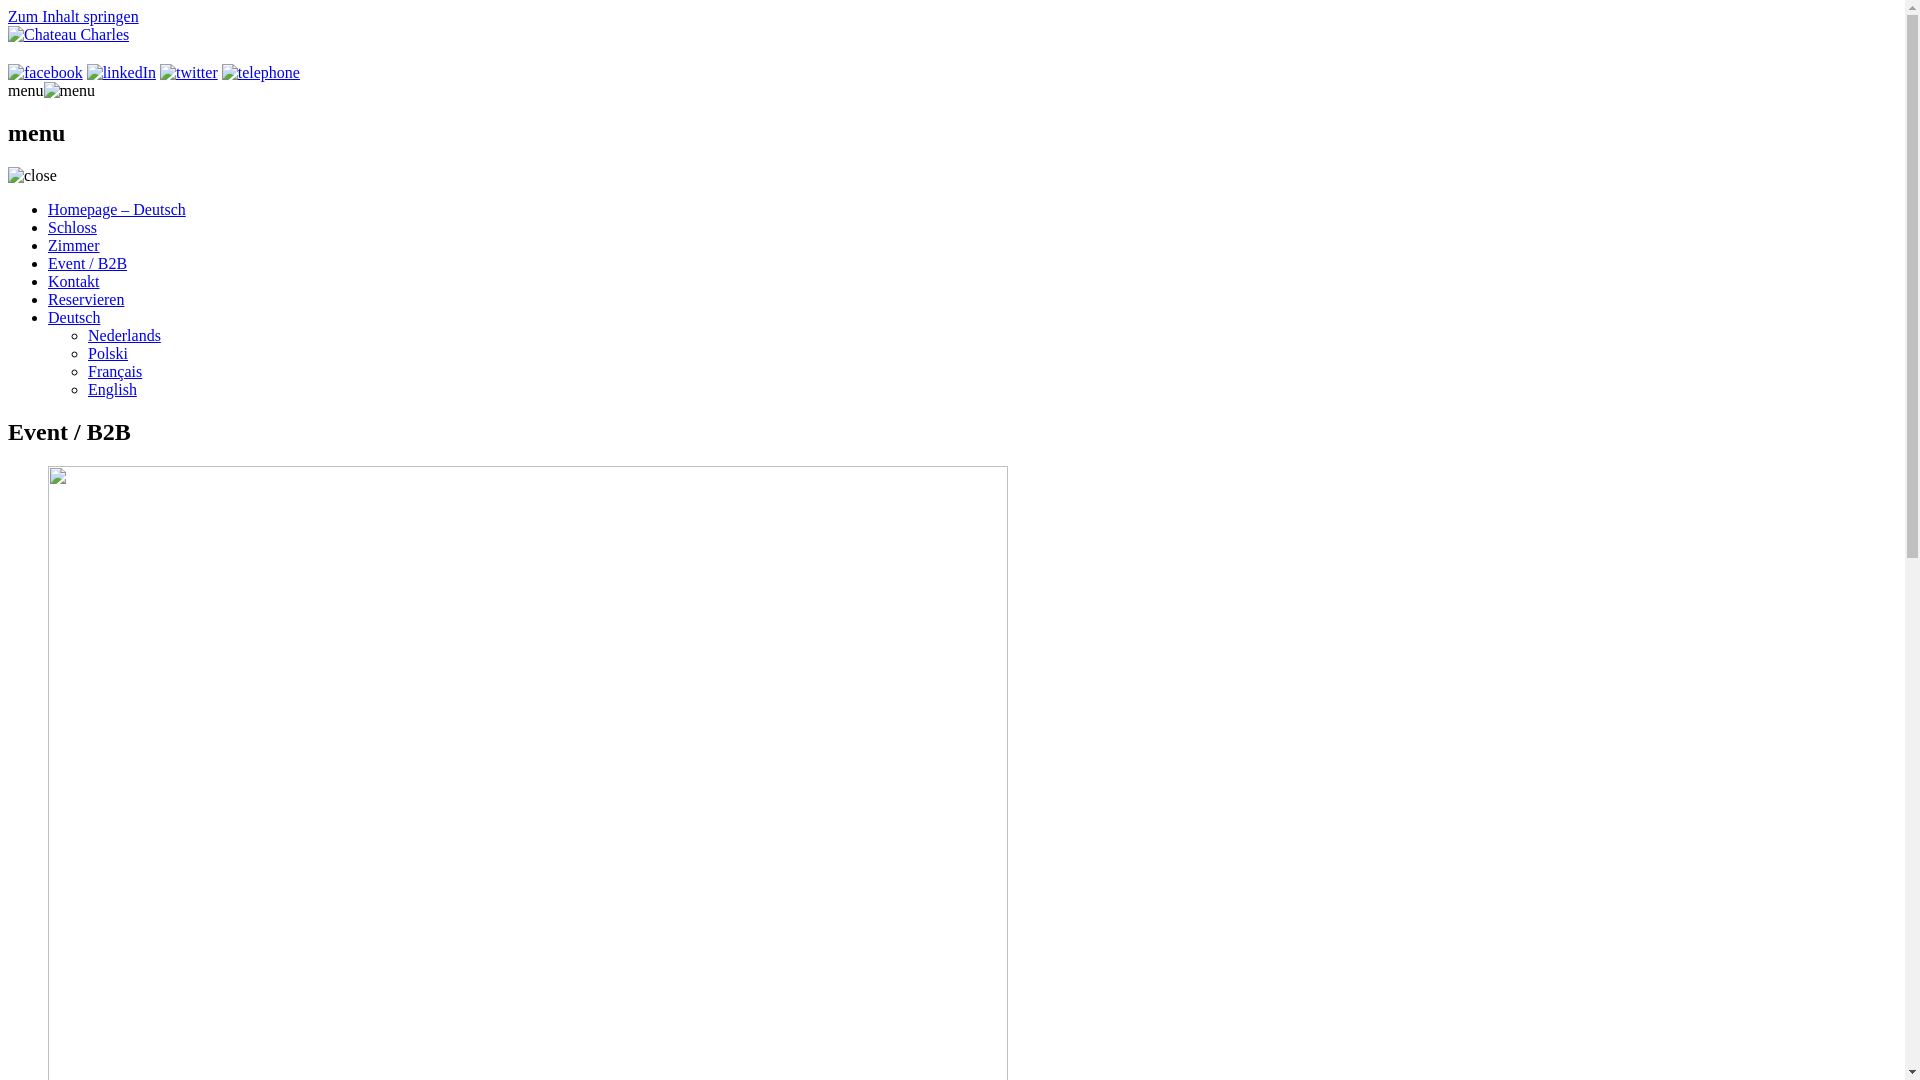 The height and width of the screenshot is (1080, 1920). I want to click on Nederlands, so click(124, 336).